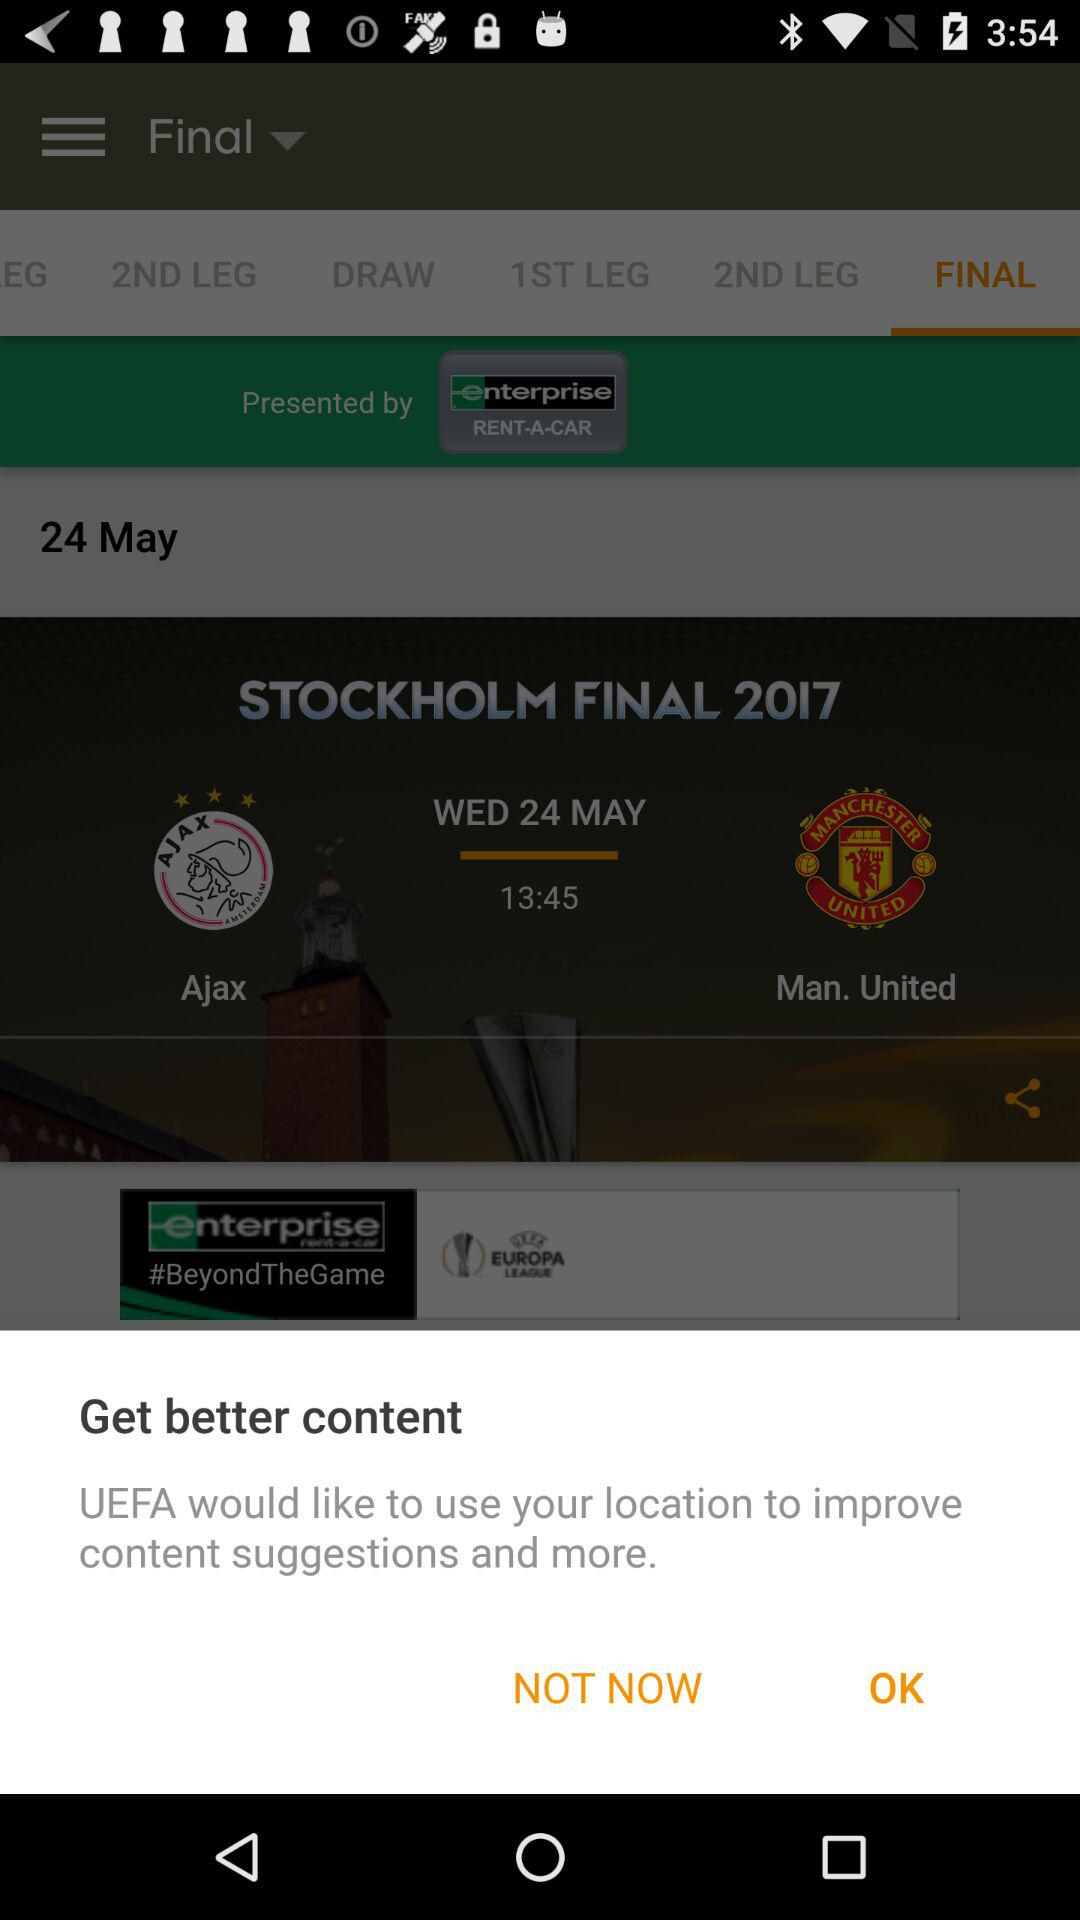 The width and height of the screenshot is (1080, 1920). Describe the element at coordinates (607, 1686) in the screenshot. I see `launch the not now item` at that location.